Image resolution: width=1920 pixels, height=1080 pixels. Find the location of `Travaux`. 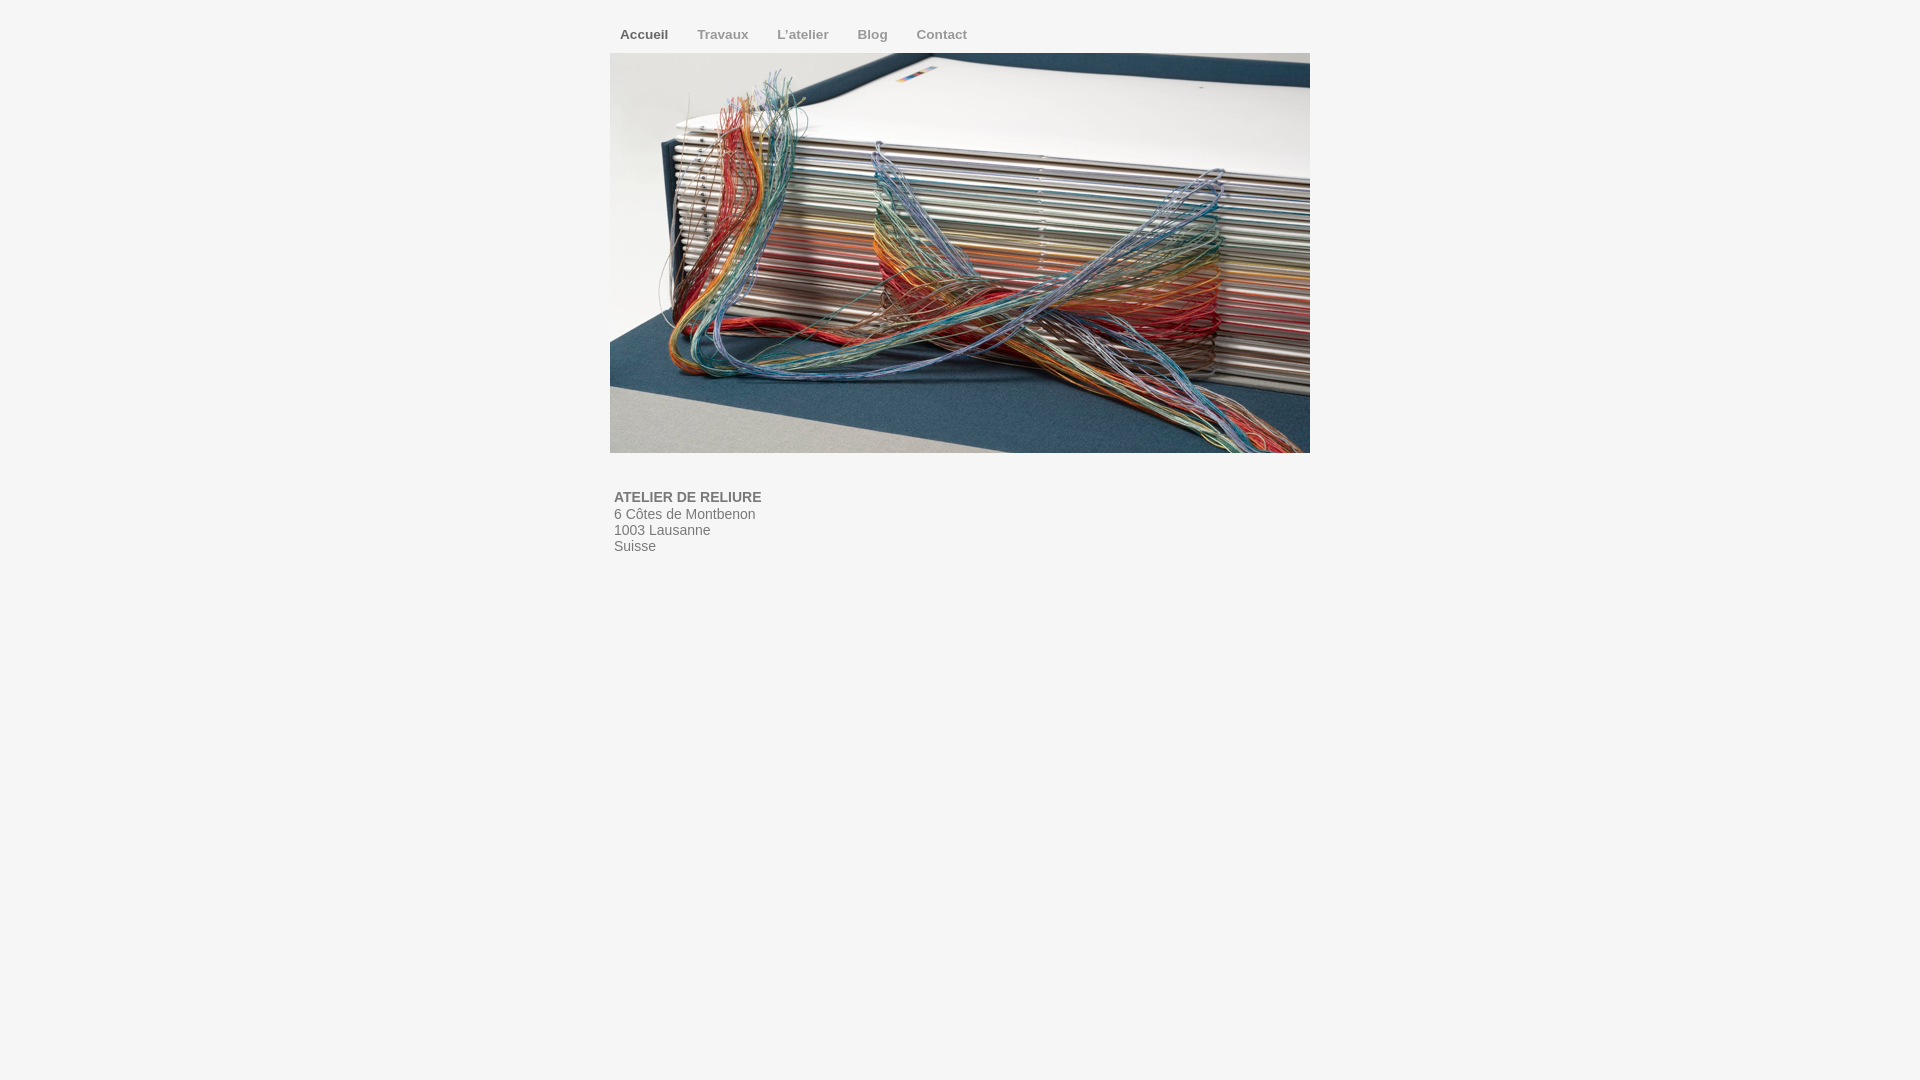

Travaux is located at coordinates (724, 34).